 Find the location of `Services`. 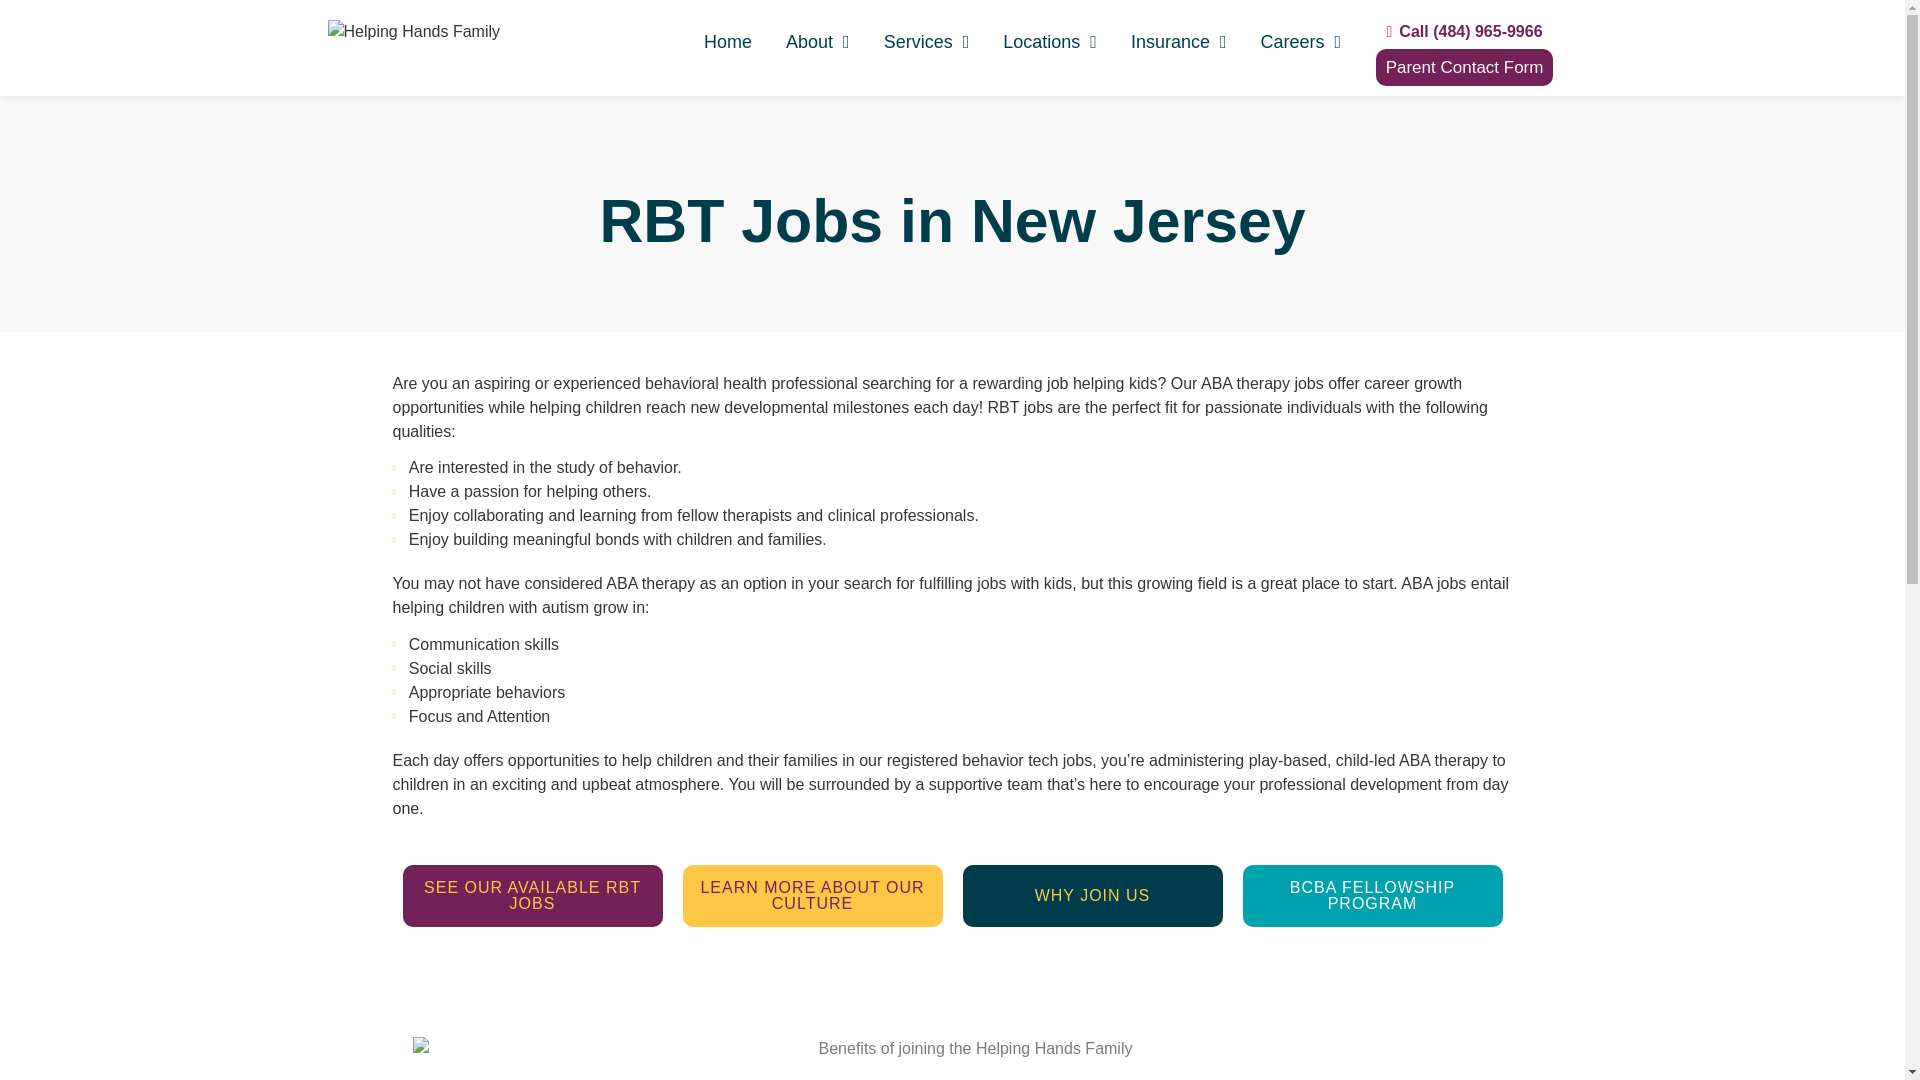

Services is located at coordinates (927, 42).